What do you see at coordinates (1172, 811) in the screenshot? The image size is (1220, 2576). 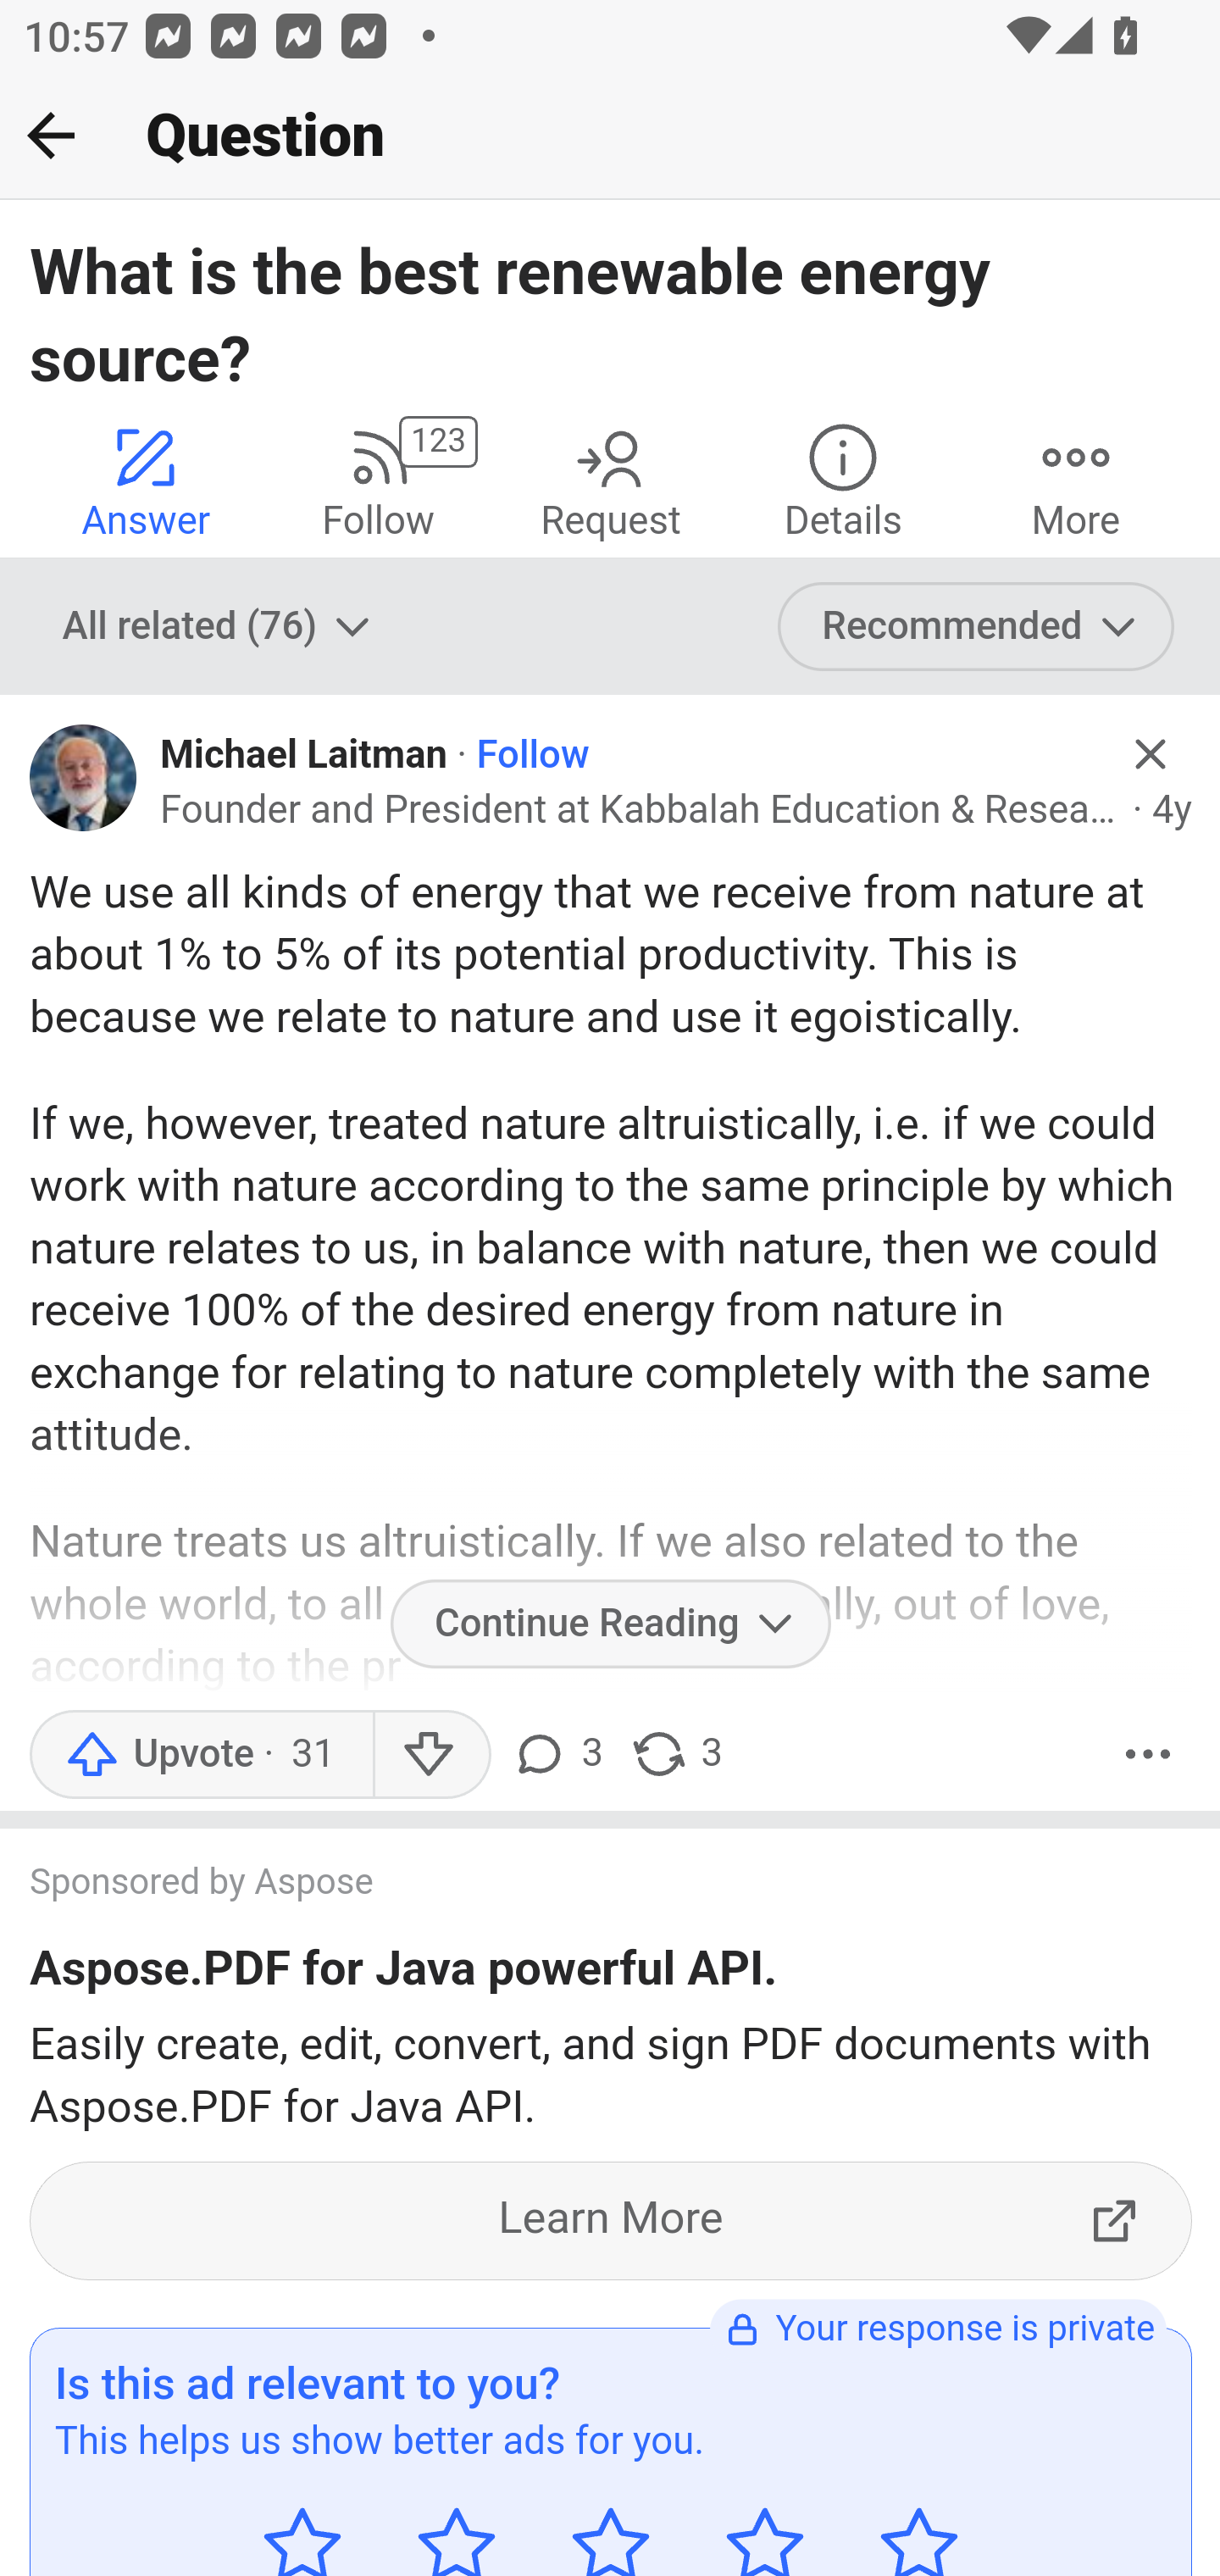 I see `4y 4 y` at bounding box center [1172, 811].